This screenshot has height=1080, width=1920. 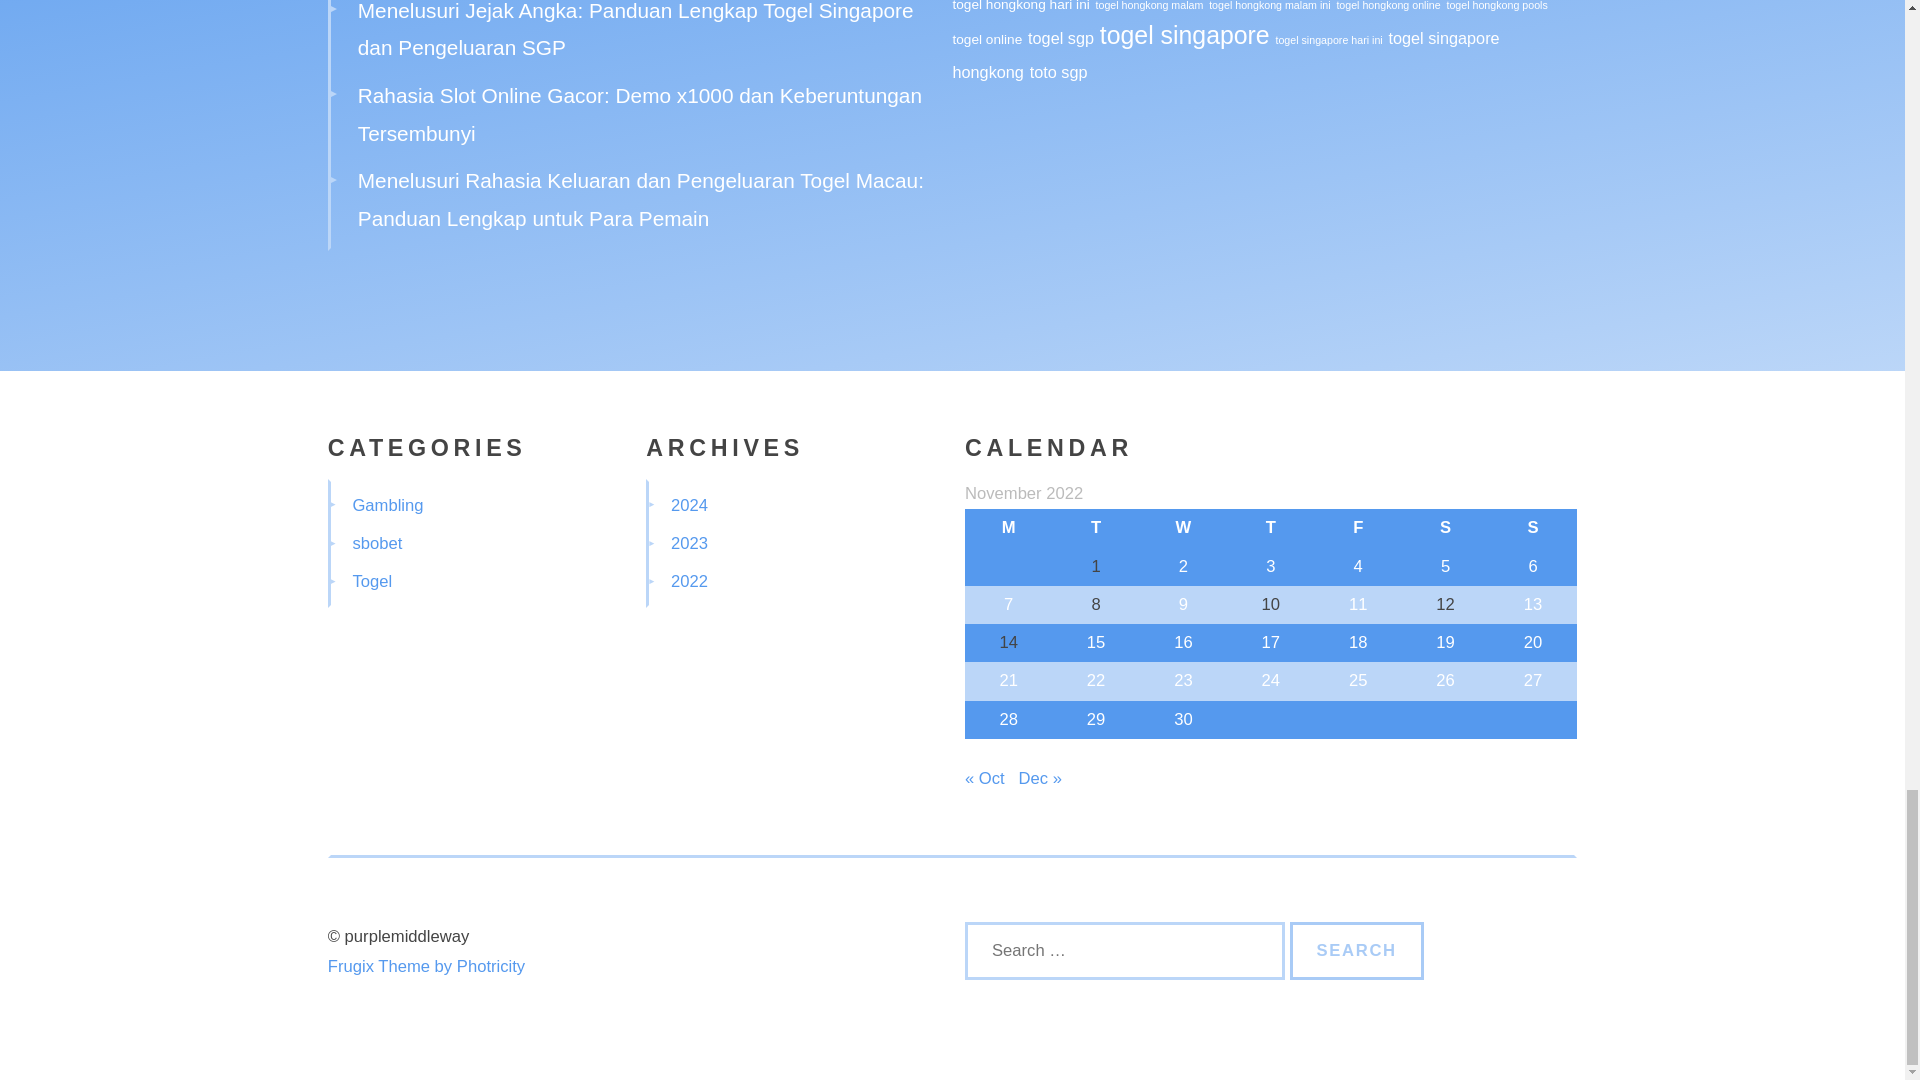 What do you see at coordinates (1095, 527) in the screenshot?
I see `Tuesday` at bounding box center [1095, 527].